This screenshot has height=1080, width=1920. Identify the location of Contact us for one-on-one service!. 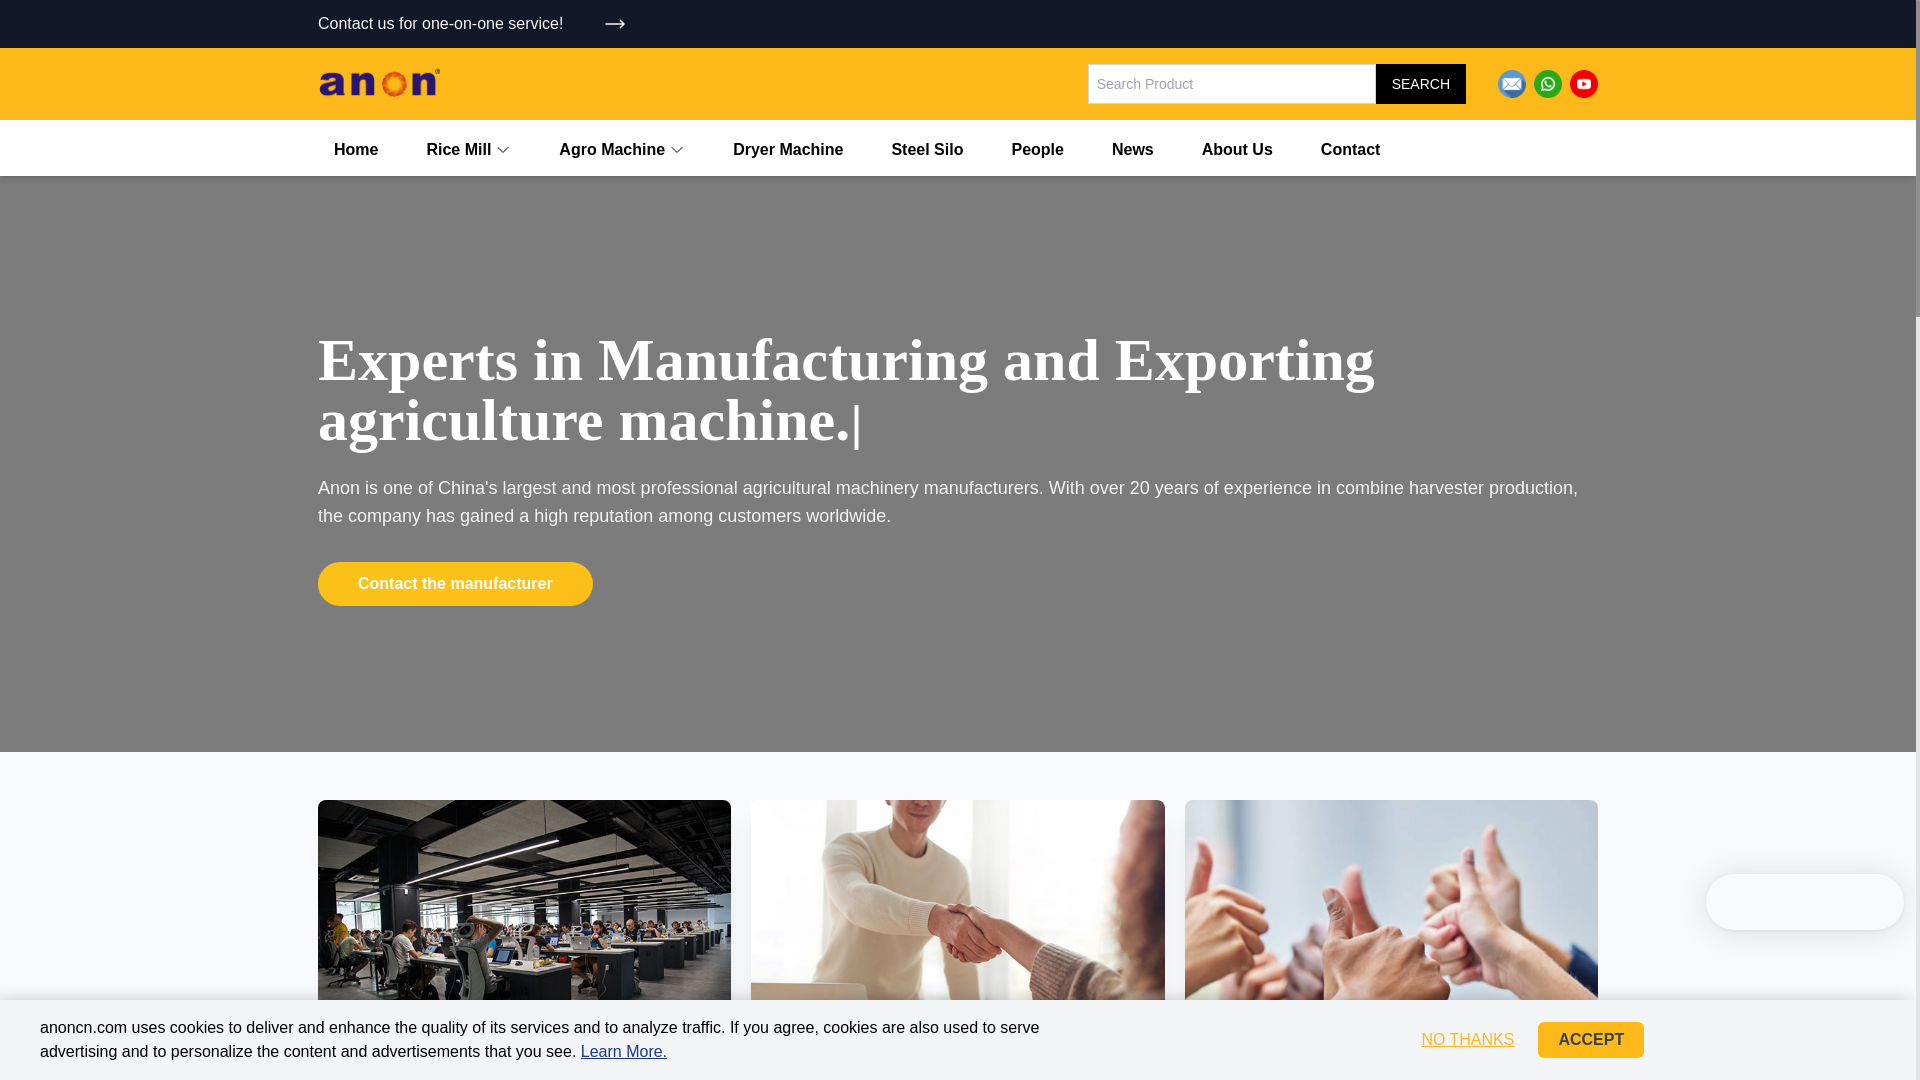
(472, 23).